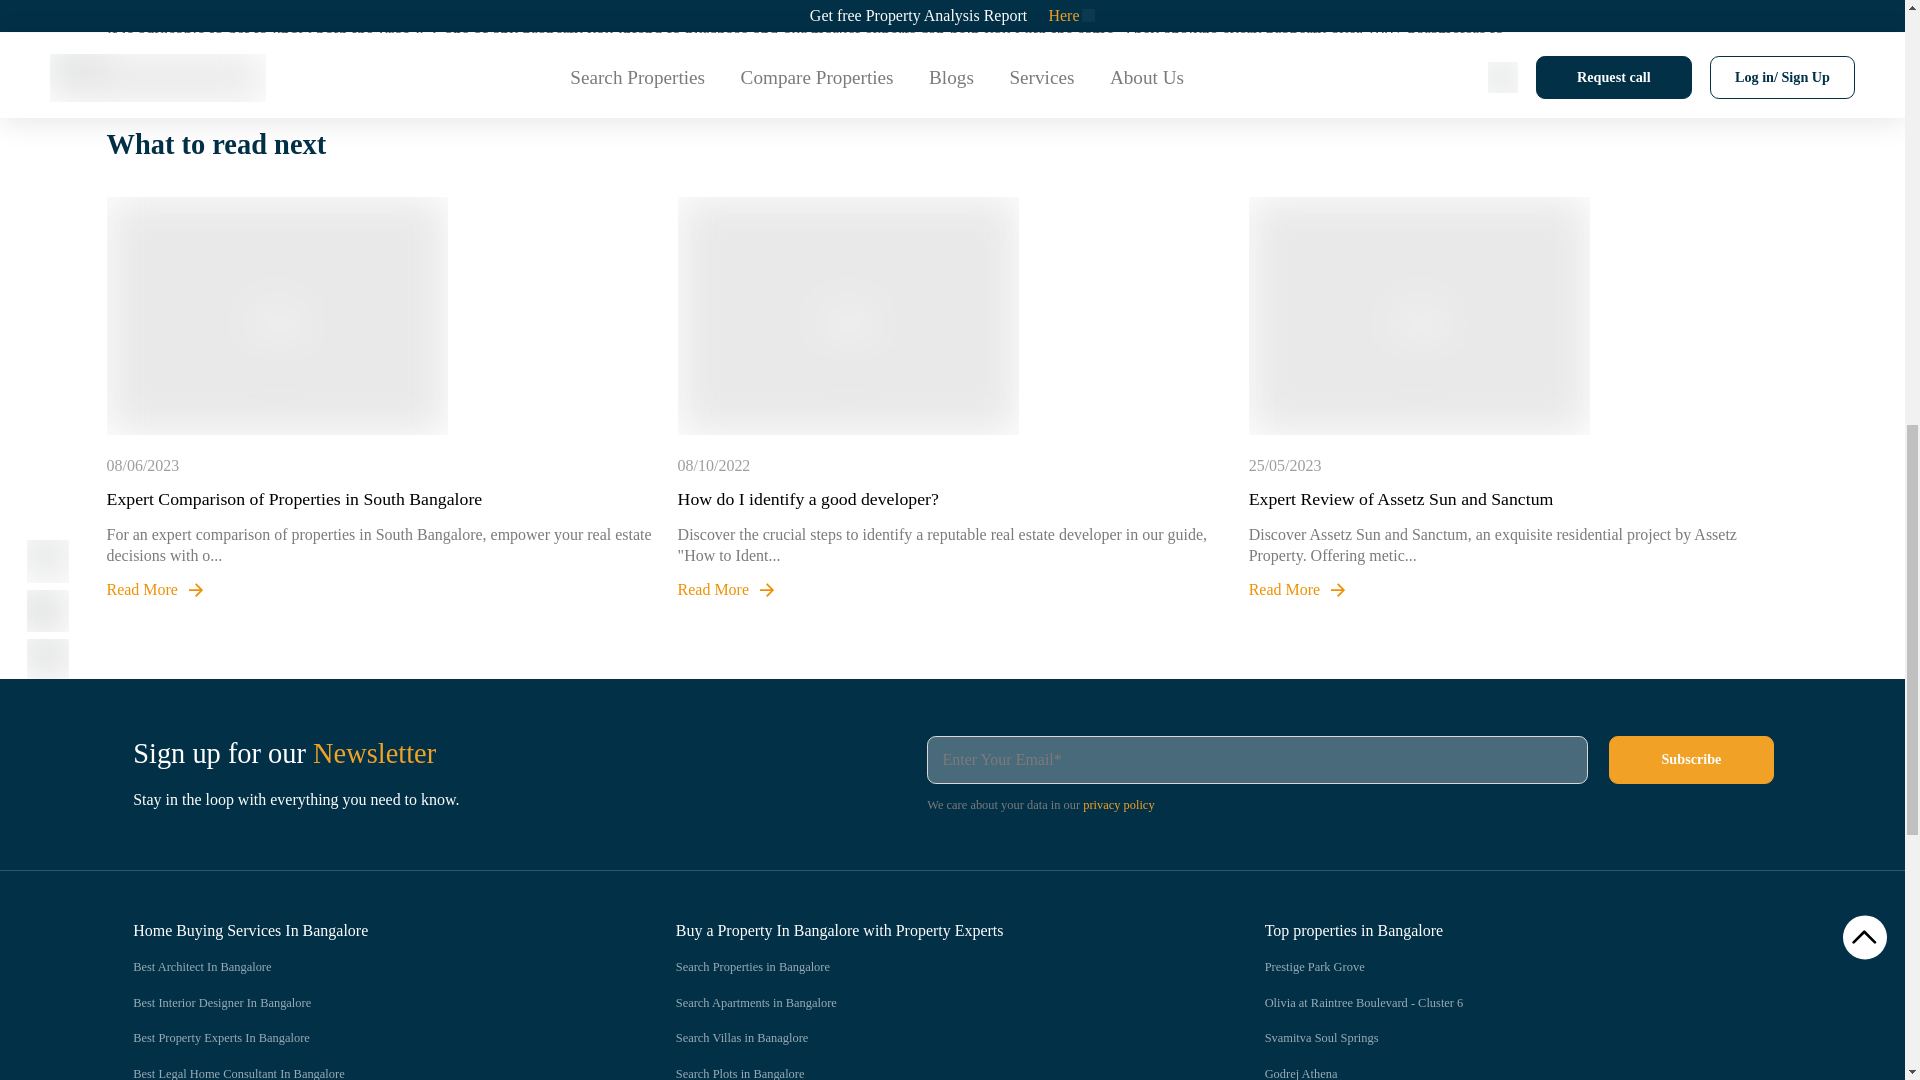  What do you see at coordinates (877, 60) in the screenshot?
I see `here` at bounding box center [877, 60].